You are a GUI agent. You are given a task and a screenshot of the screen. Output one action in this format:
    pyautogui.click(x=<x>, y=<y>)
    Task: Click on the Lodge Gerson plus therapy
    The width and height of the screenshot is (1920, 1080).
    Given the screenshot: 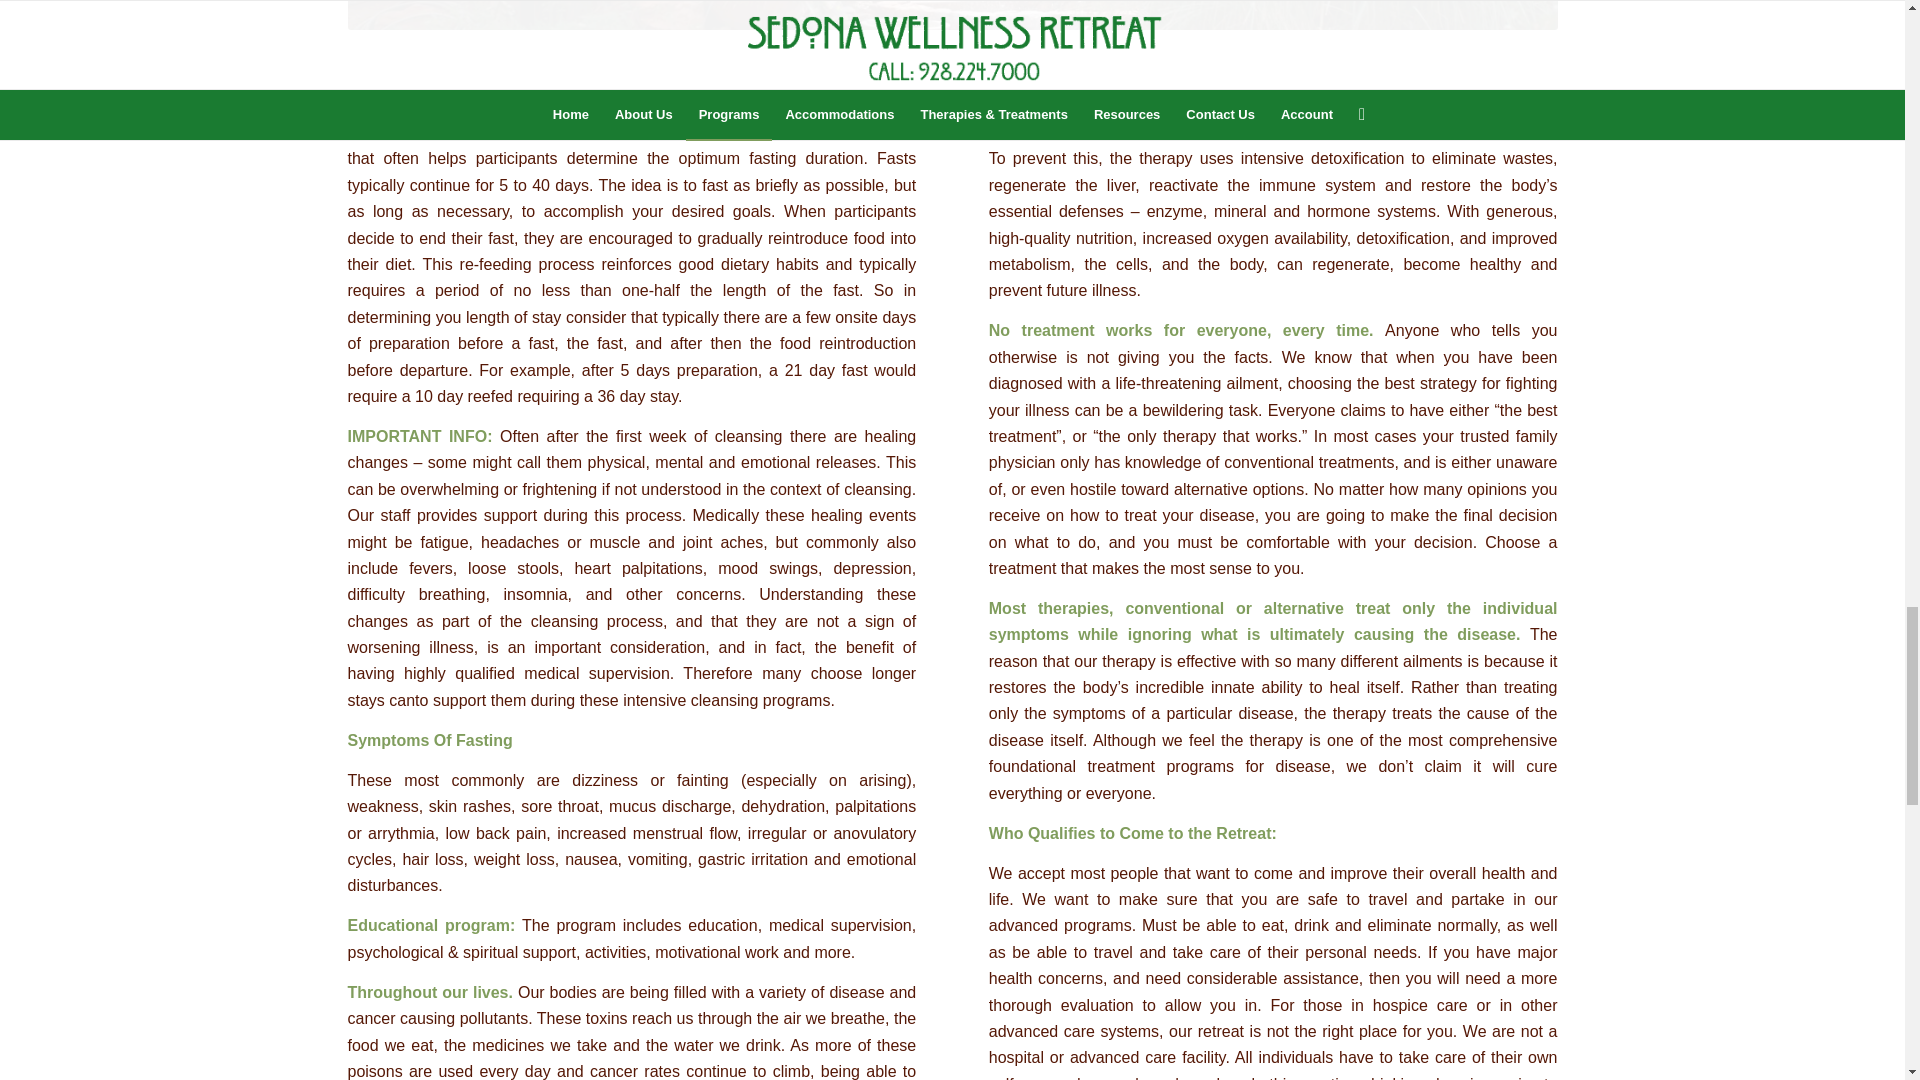 What is the action you would take?
    pyautogui.click(x=952, y=15)
    